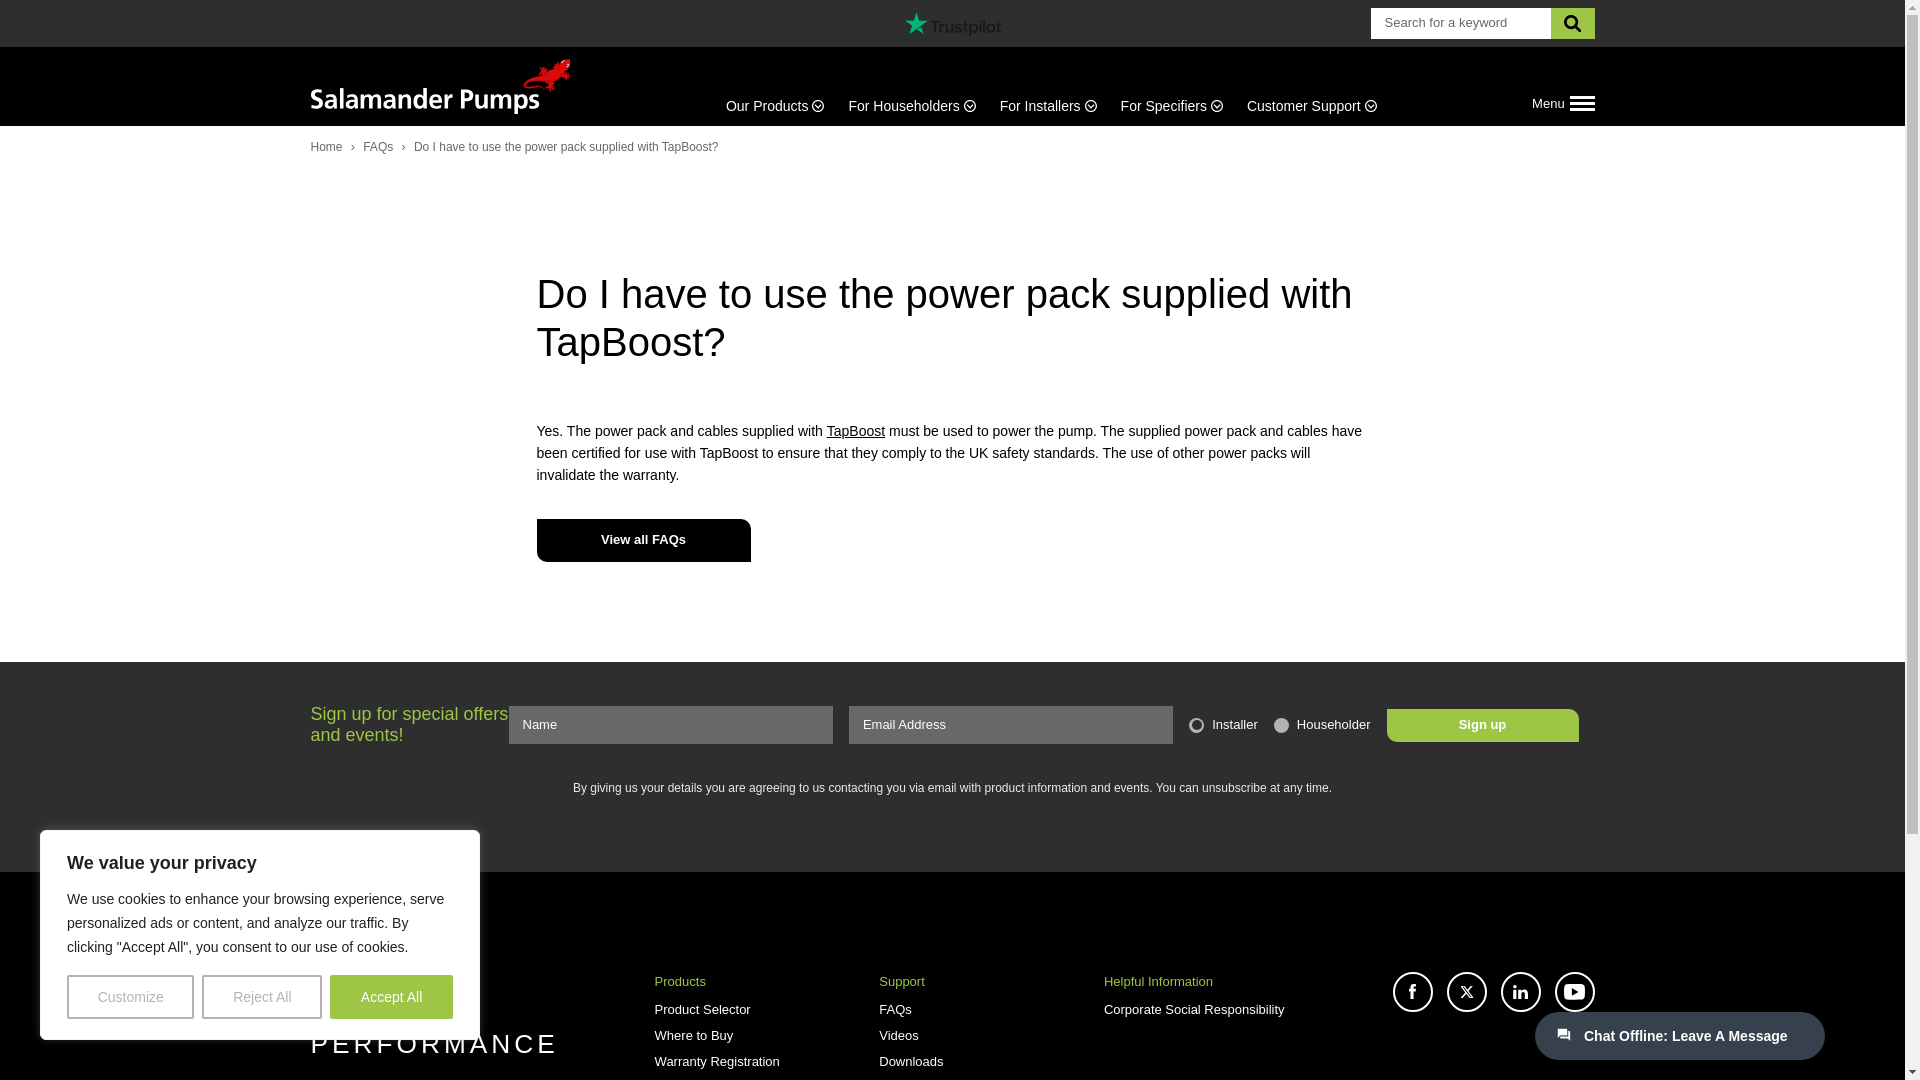 The height and width of the screenshot is (1080, 1920). Describe the element at coordinates (262, 997) in the screenshot. I see `Reject All` at that location.